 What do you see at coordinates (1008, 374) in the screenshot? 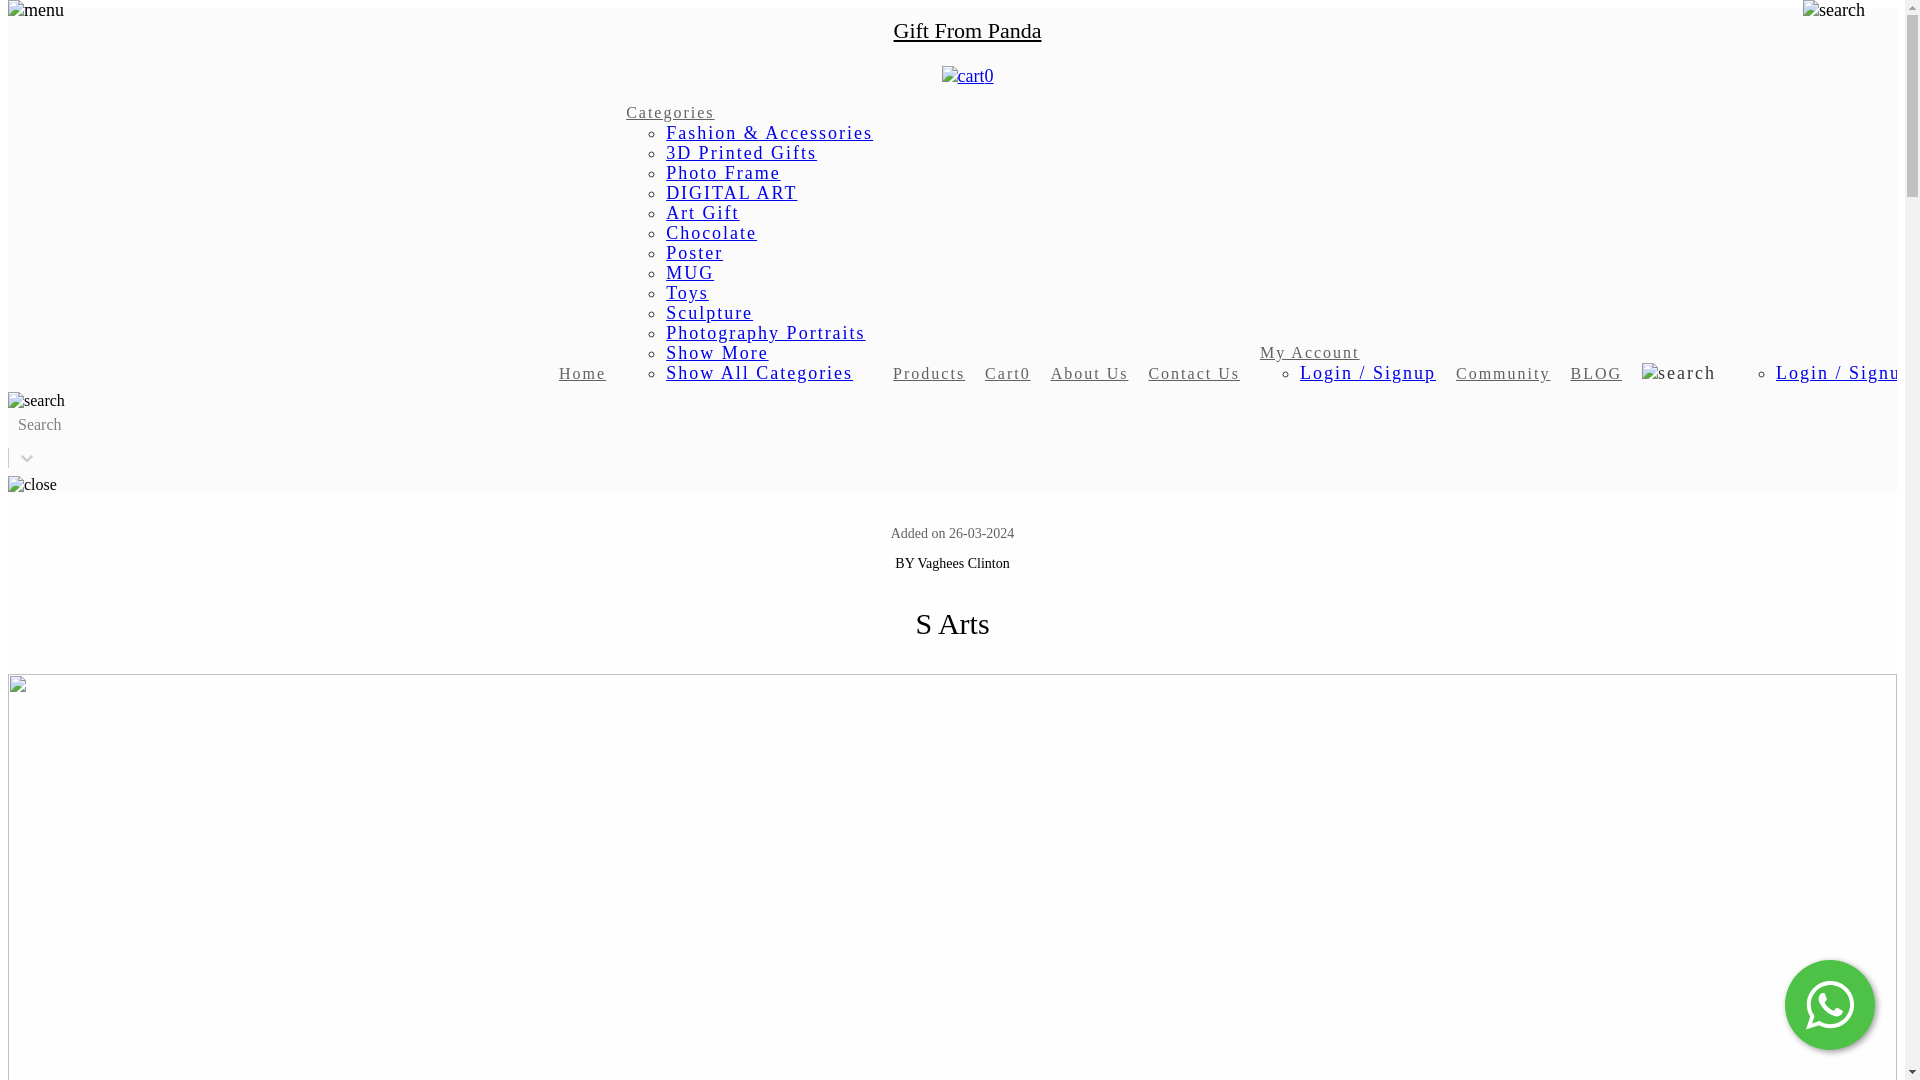
I see `Cart0` at bounding box center [1008, 374].